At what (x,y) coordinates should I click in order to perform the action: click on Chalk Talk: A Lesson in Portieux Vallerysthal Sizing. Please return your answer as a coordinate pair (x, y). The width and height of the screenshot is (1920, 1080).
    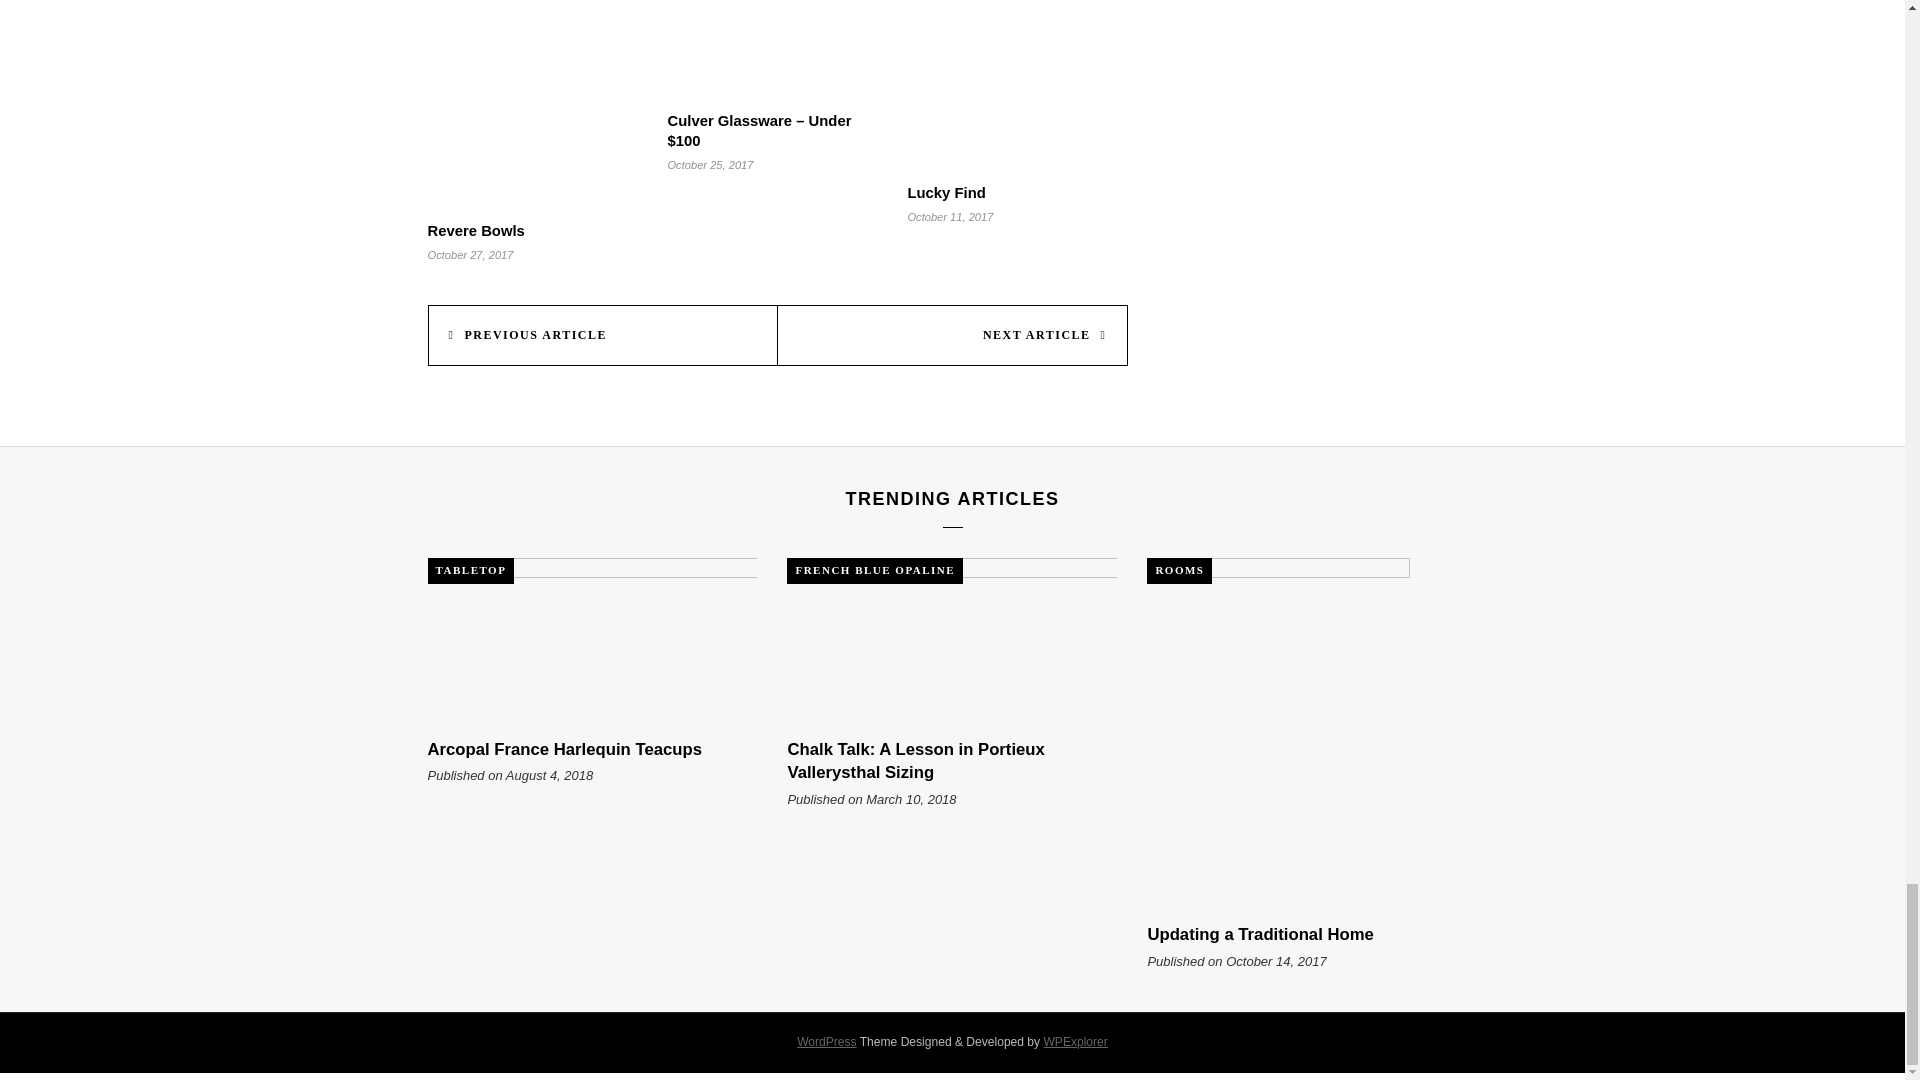
    Looking at the image, I should click on (916, 760).